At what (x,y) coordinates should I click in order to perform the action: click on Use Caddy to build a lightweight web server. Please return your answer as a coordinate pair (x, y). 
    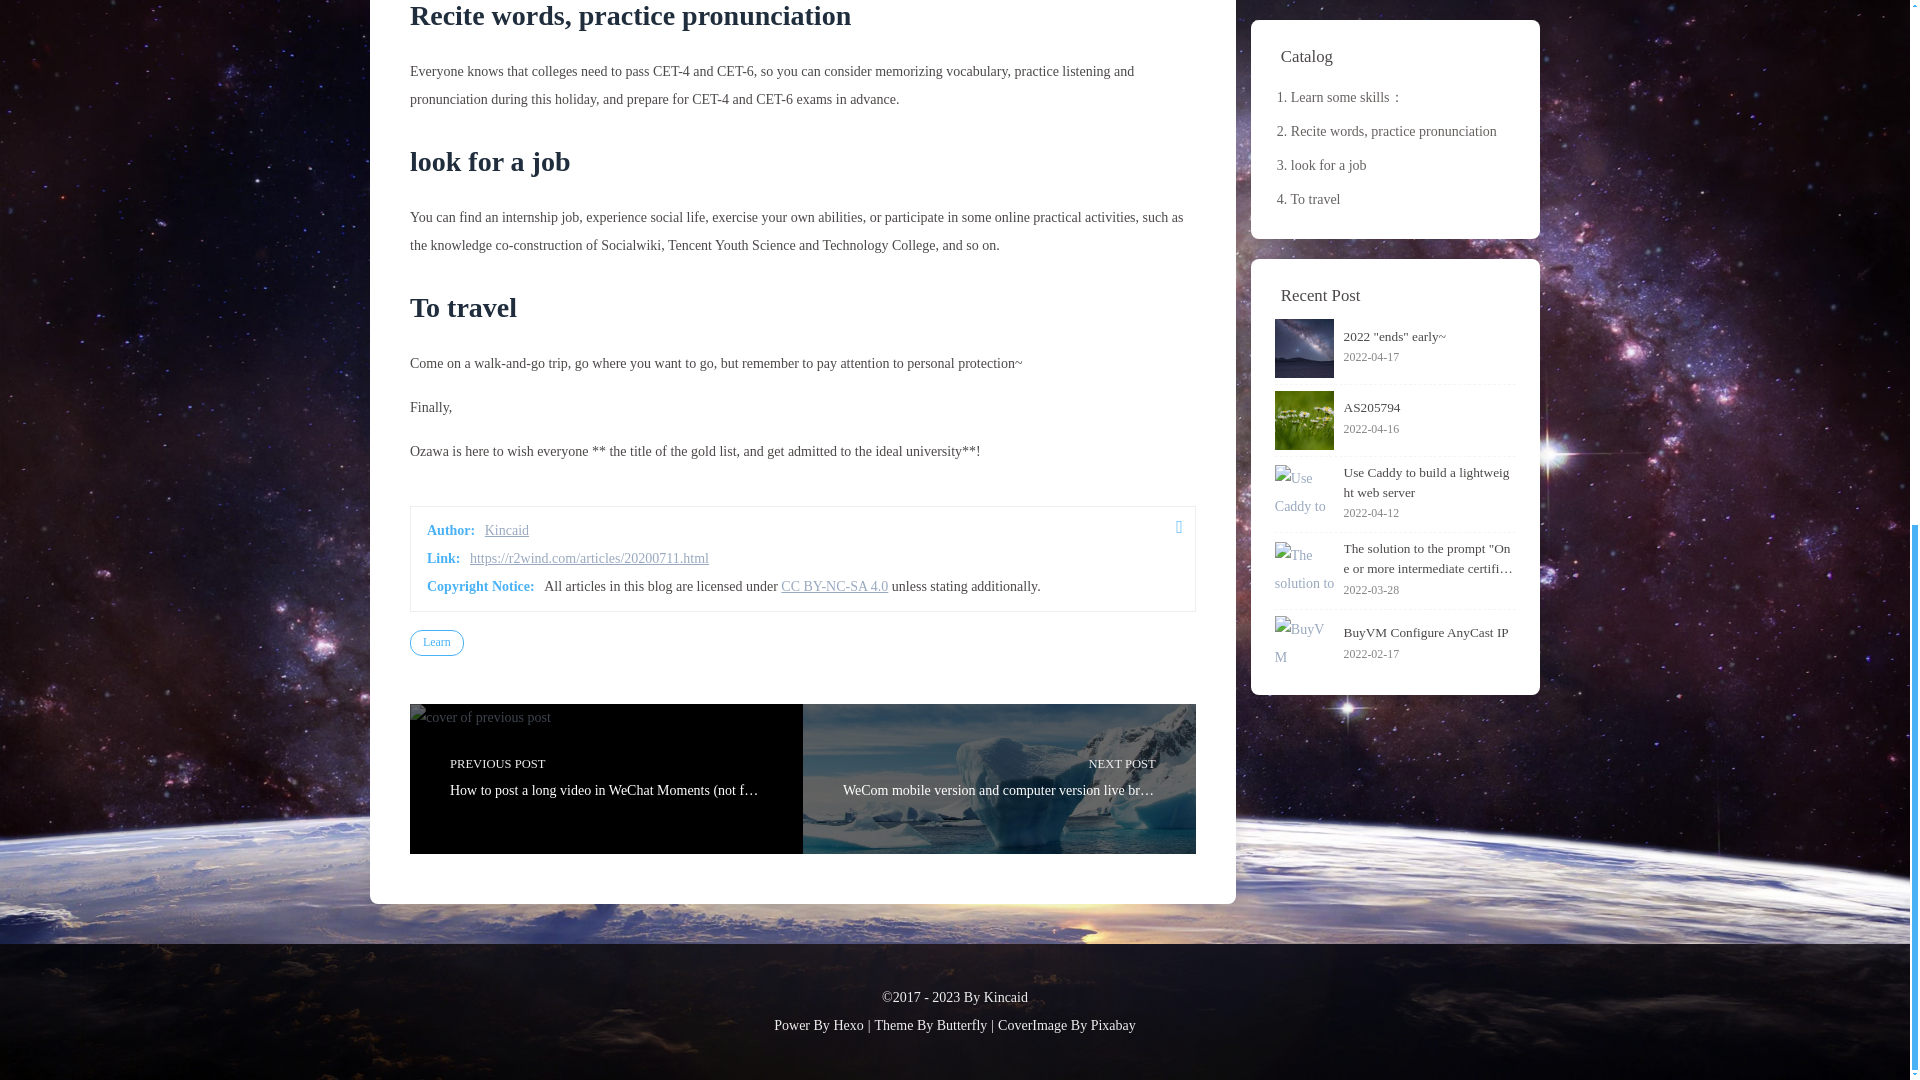
    Looking at the image, I should click on (1304, 42).